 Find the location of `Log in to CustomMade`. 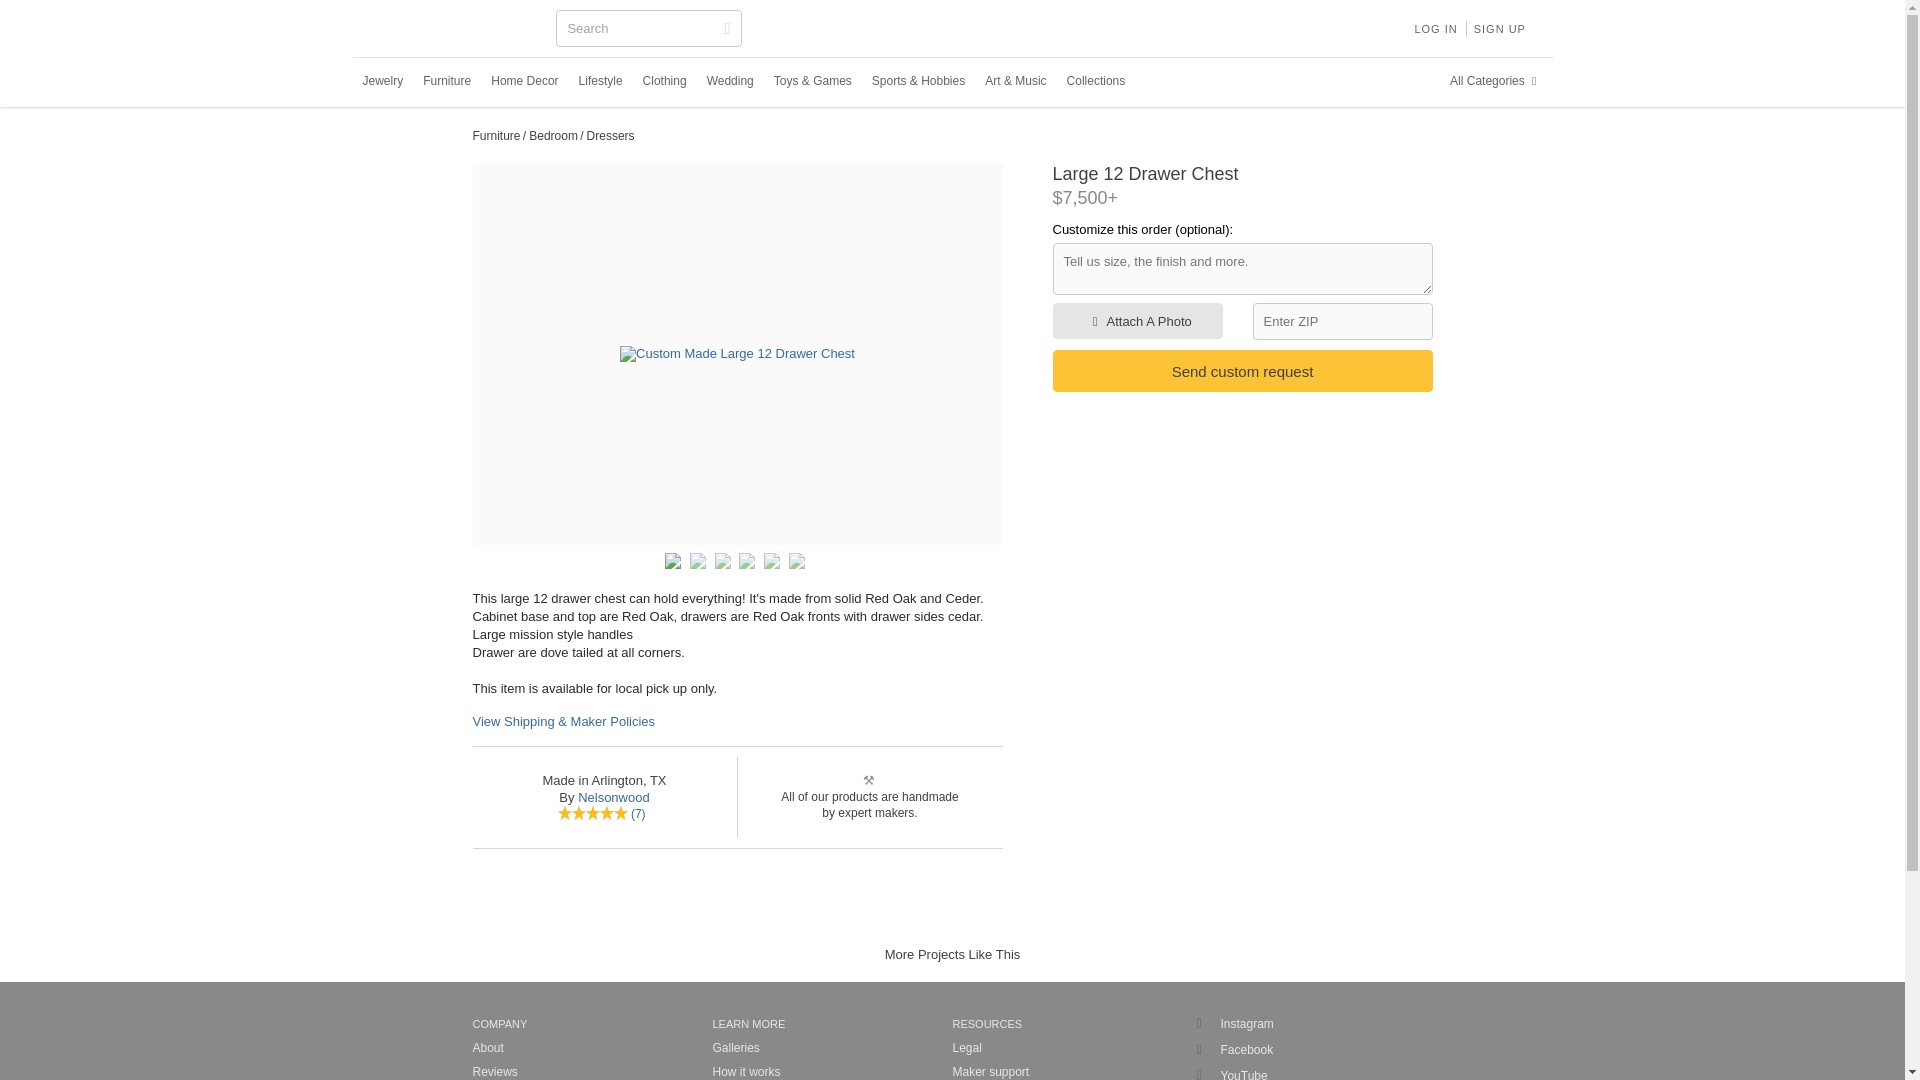

Log in to CustomMade is located at coordinates (1434, 28).